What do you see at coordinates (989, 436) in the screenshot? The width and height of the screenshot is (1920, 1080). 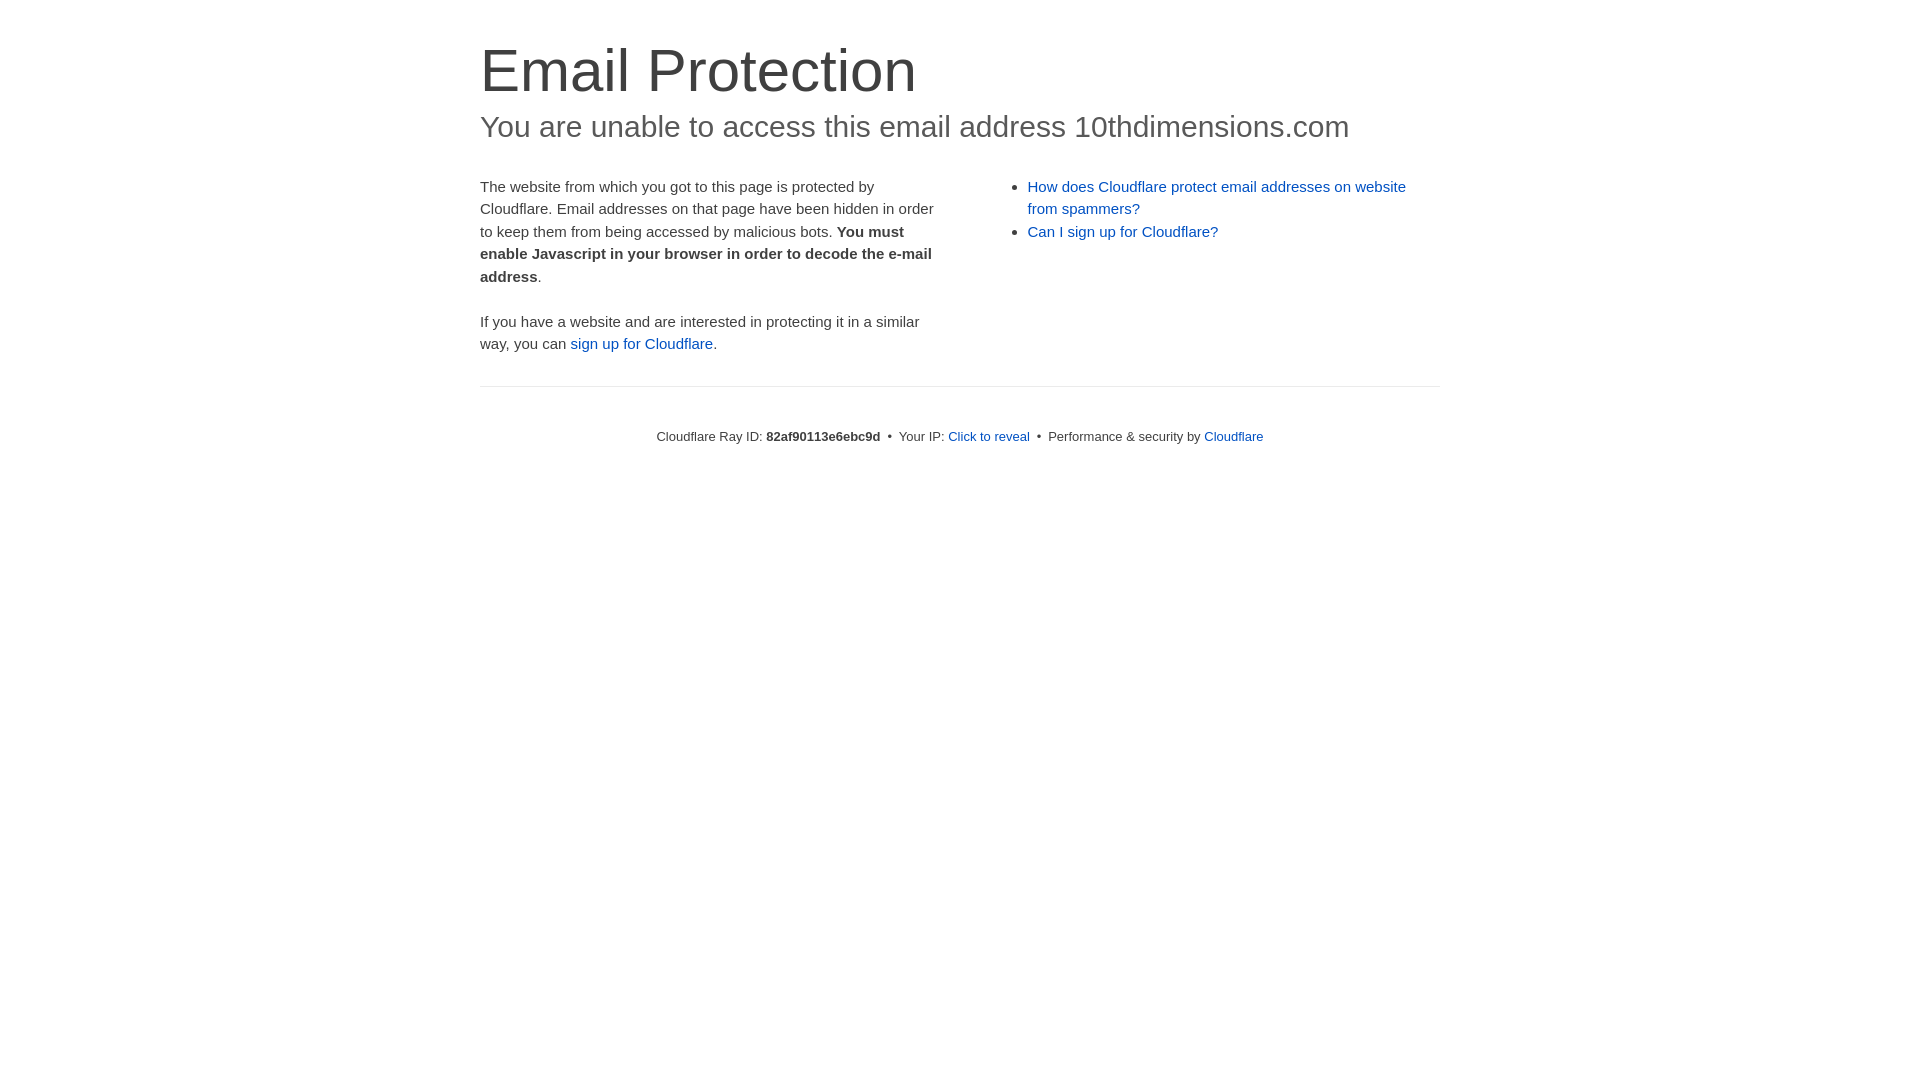 I see `Click to reveal` at bounding box center [989, 436].